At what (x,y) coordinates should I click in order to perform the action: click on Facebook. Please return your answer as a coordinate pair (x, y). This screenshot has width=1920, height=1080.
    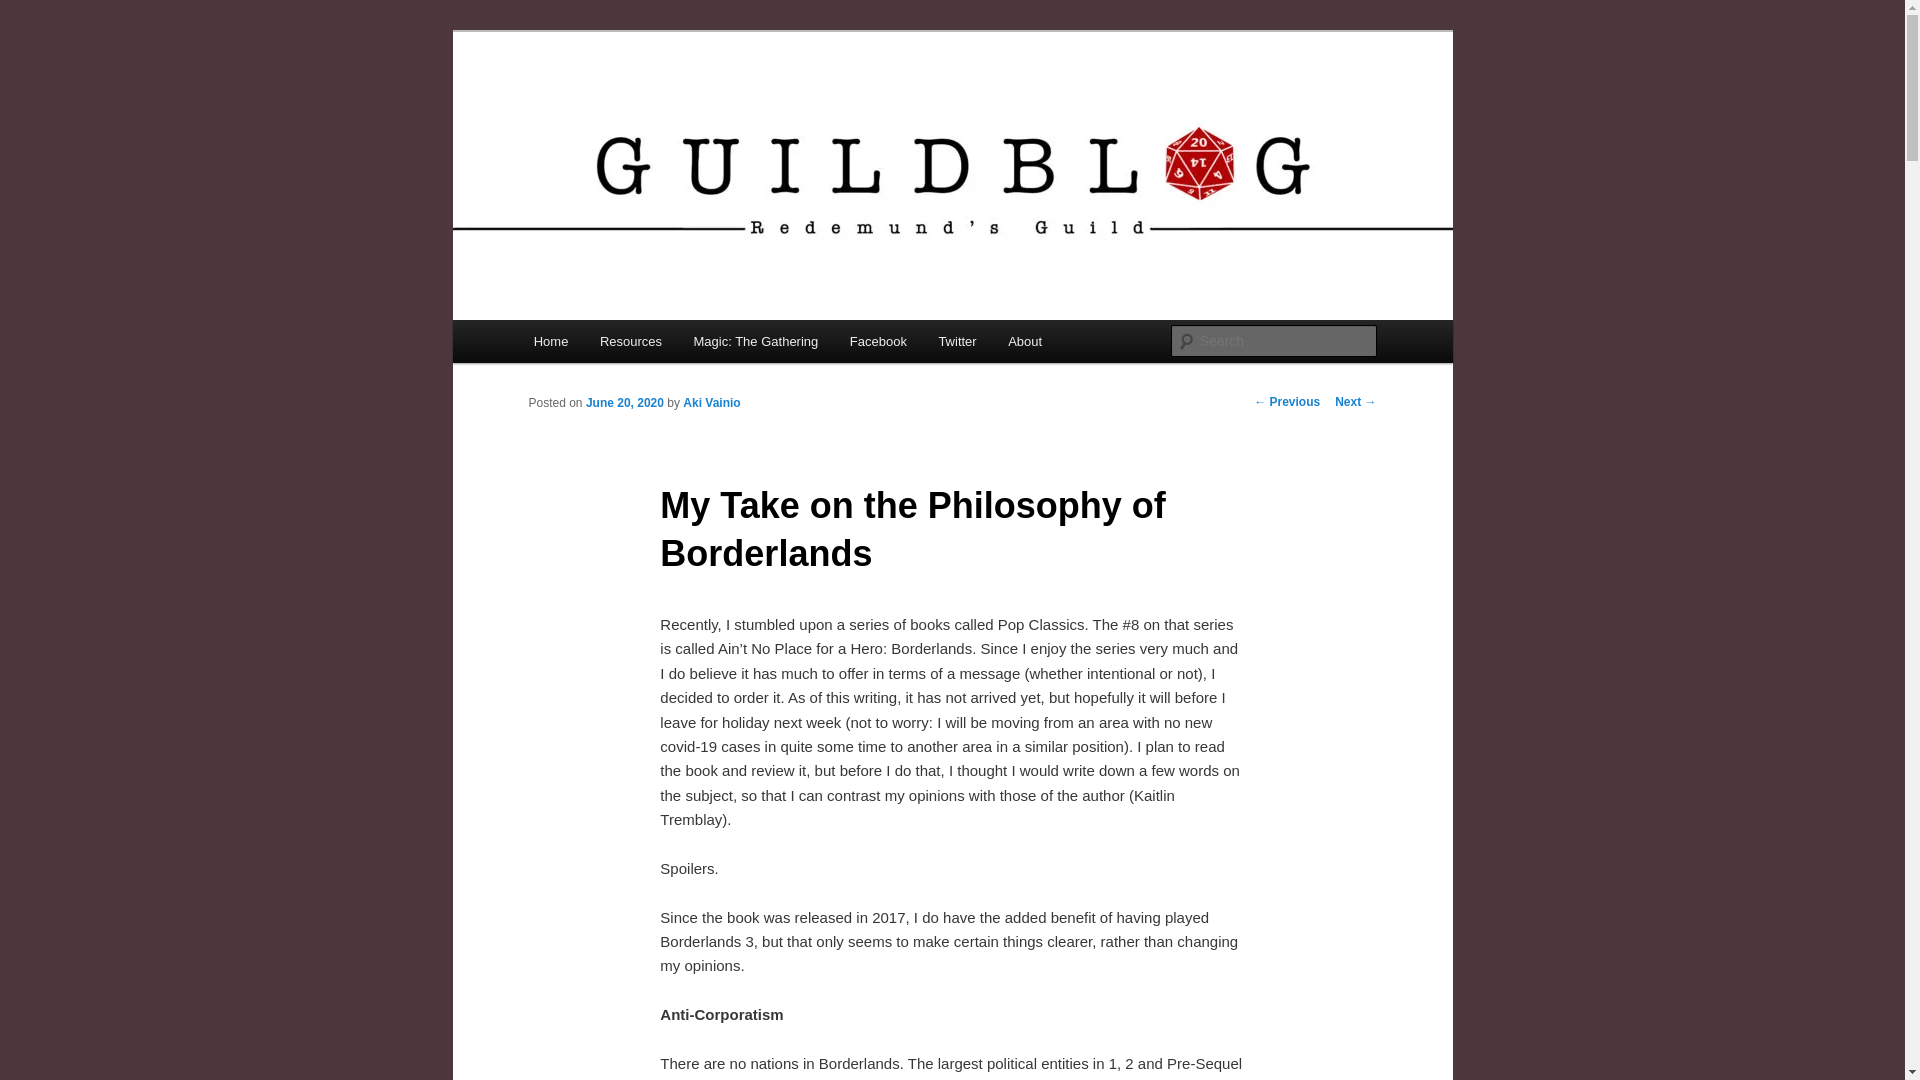
    Looking at the image, I should click on (878, 340).